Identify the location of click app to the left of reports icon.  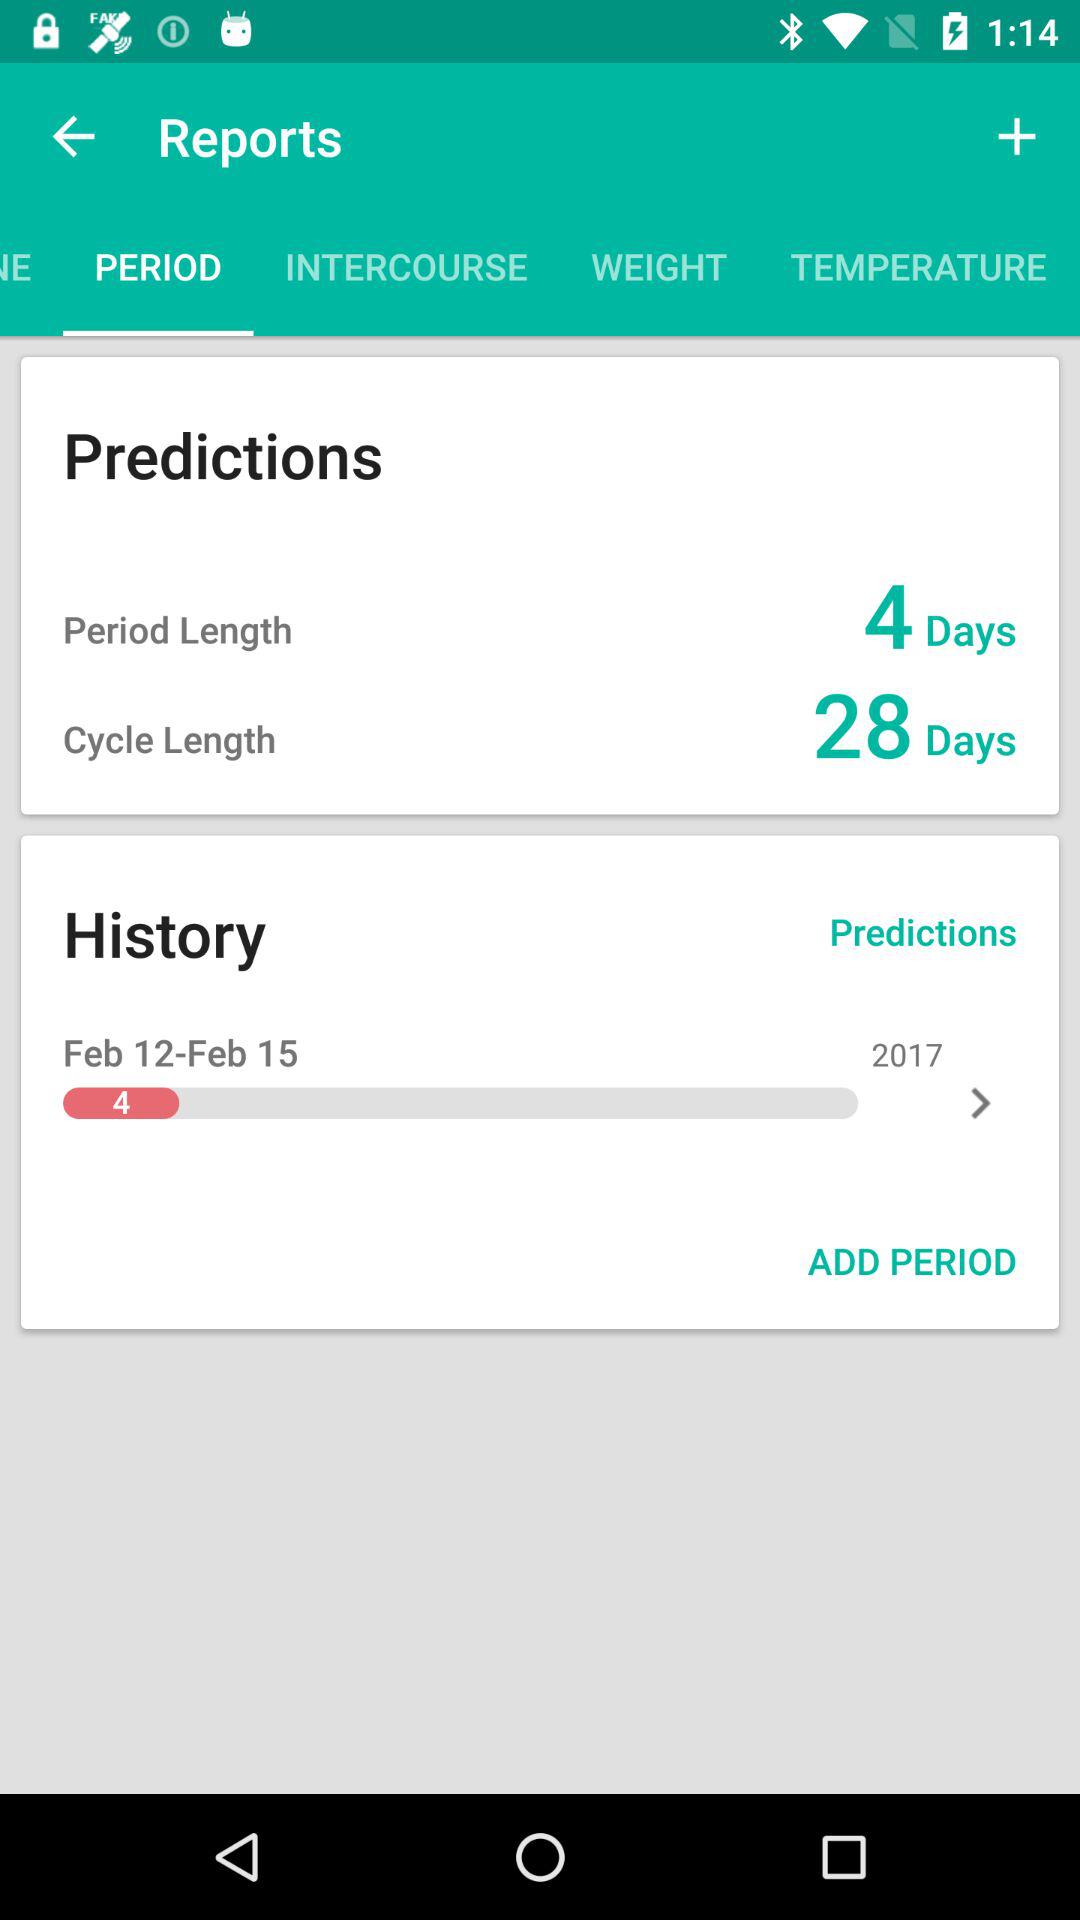
(73, 136).